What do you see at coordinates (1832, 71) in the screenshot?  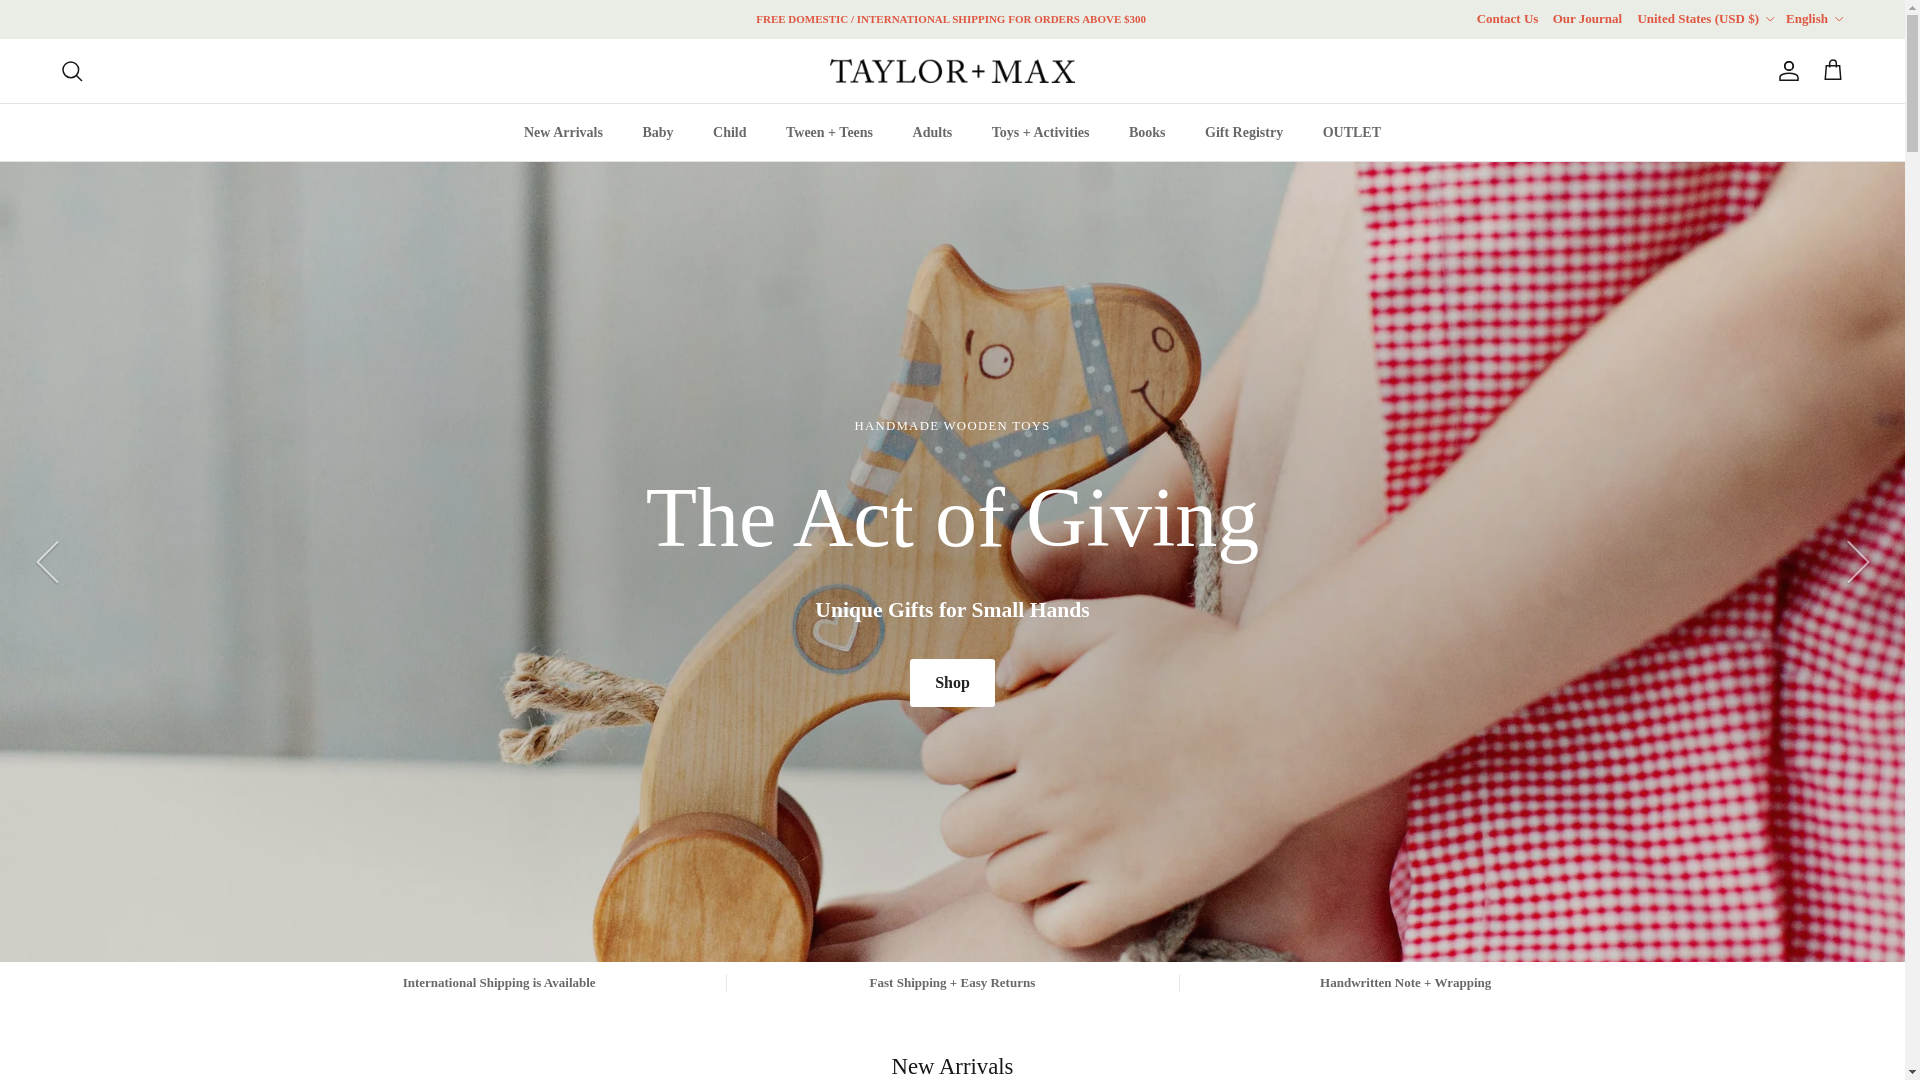 I see `Cart` at bounding box center [1832, 71].